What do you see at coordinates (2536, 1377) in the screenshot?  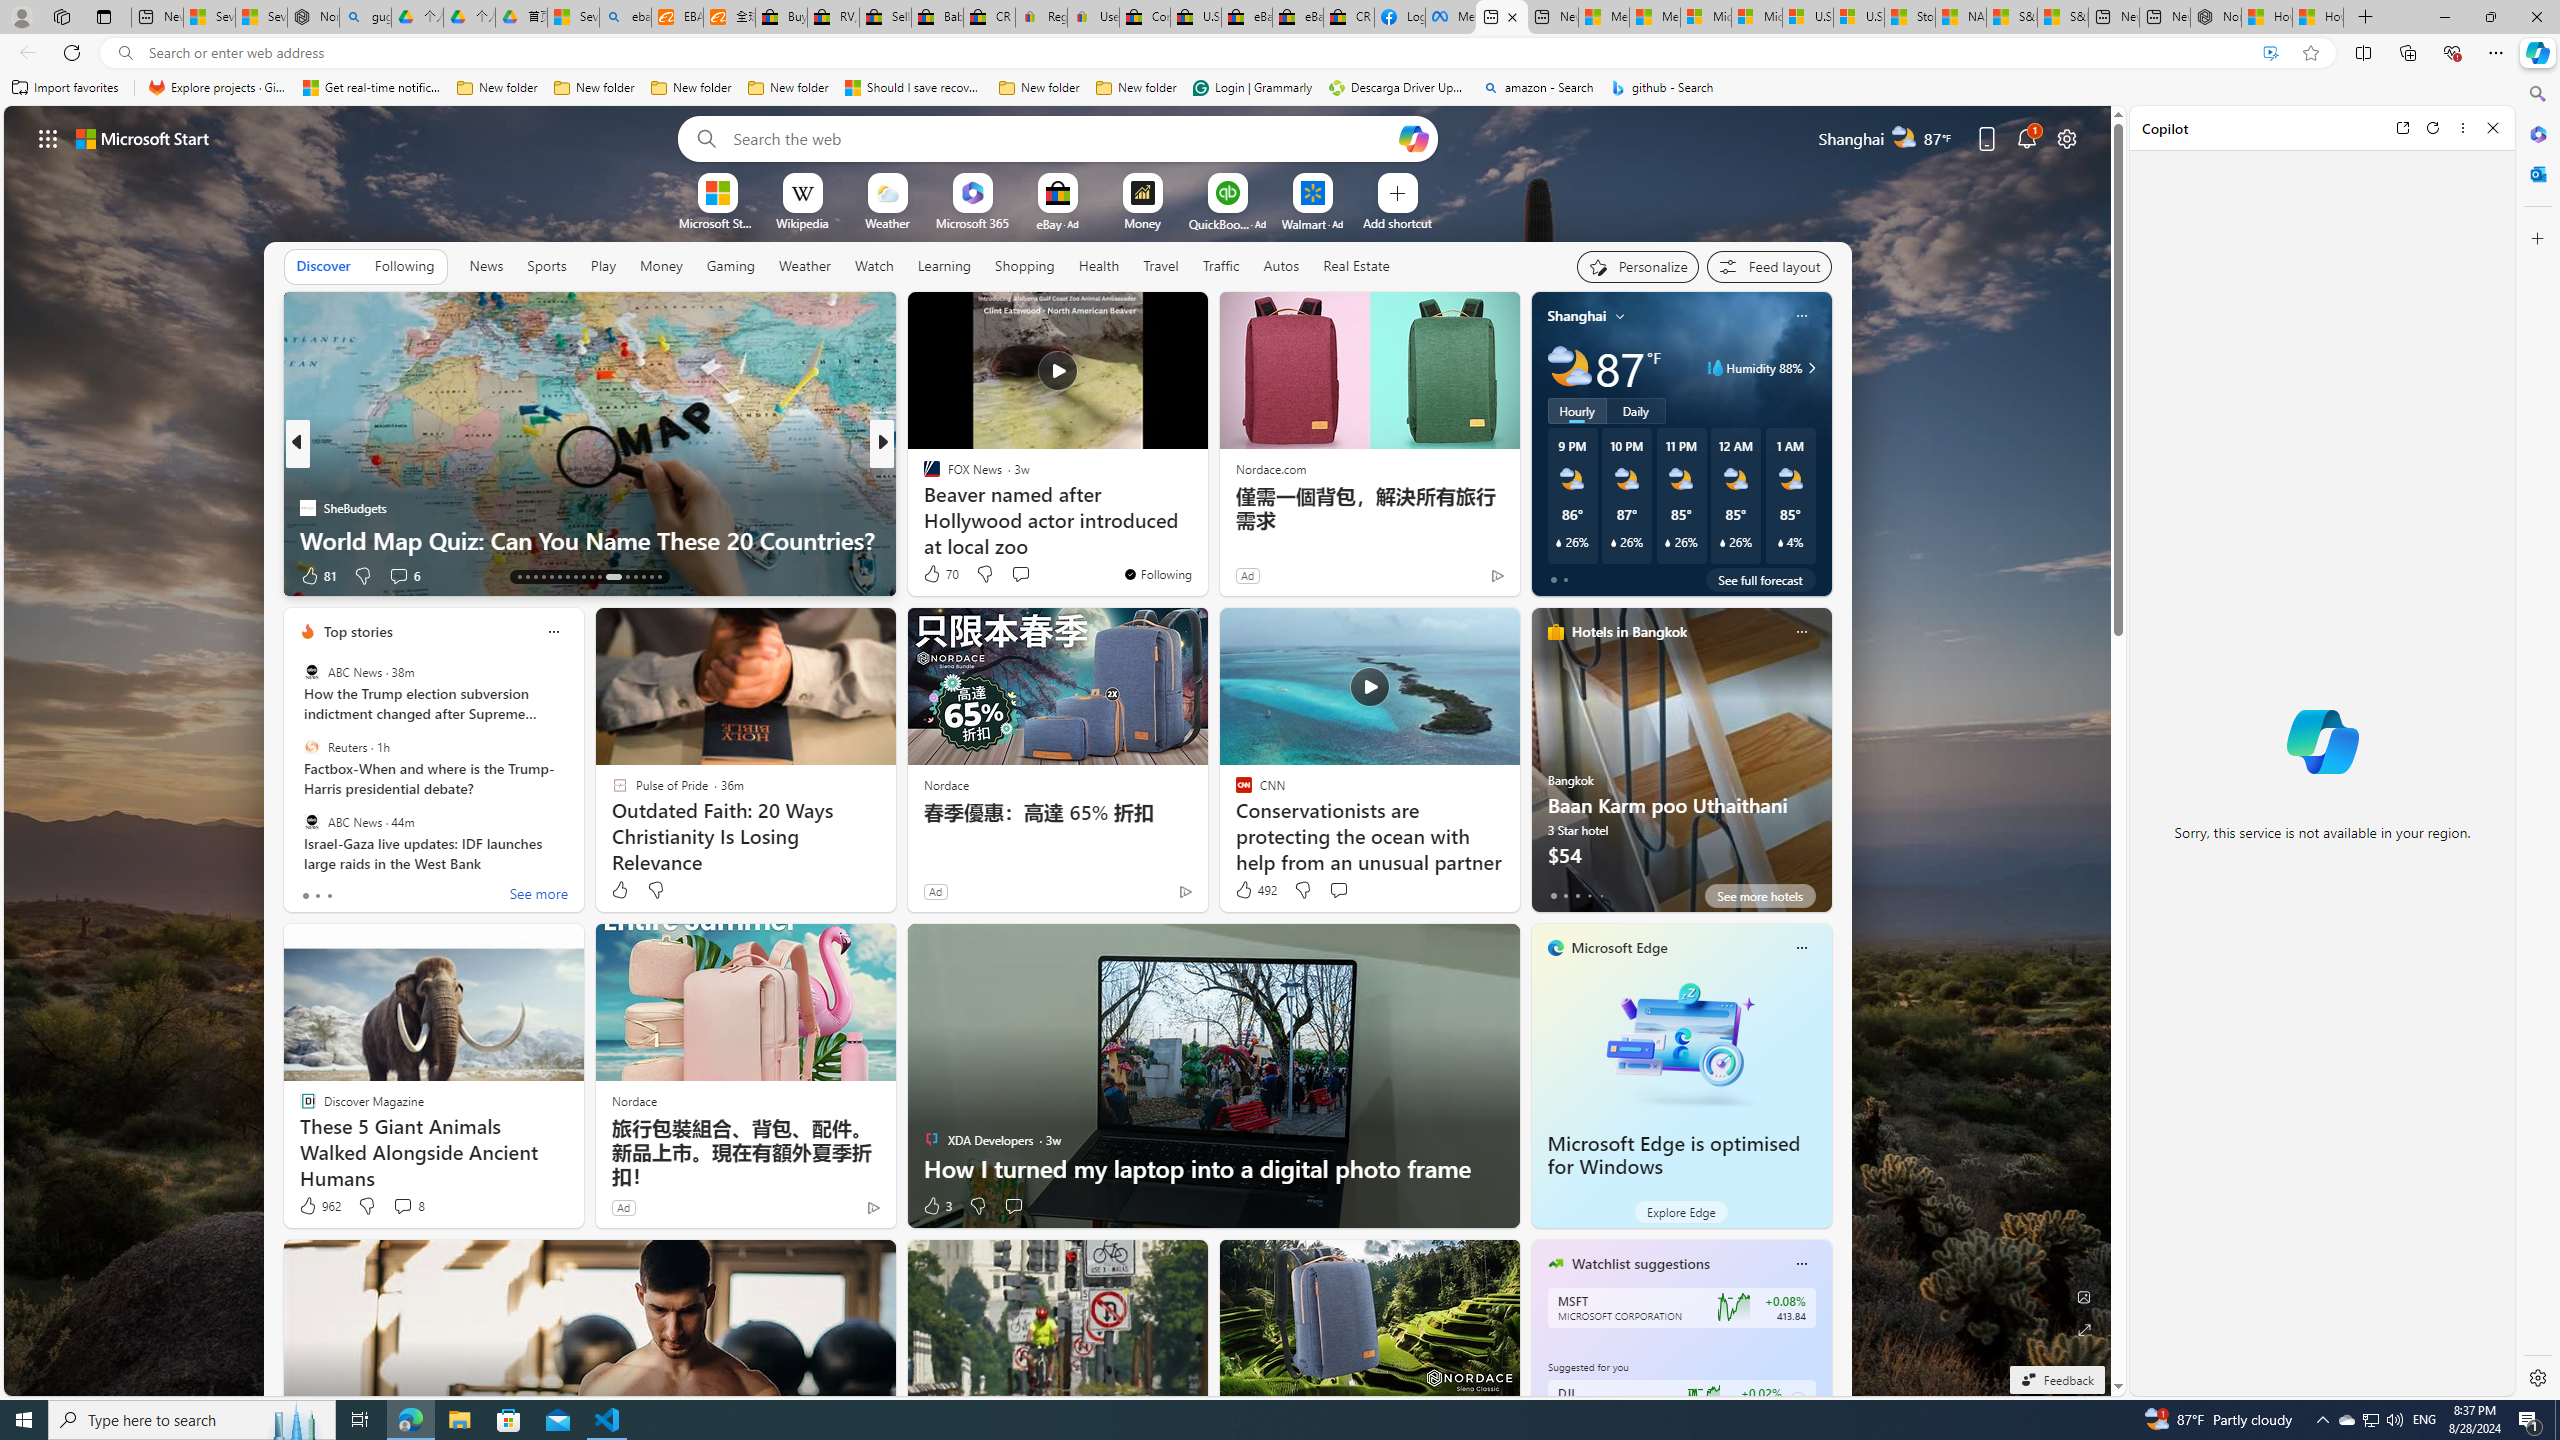 I see `Settings` at bounding box center [2536, 1377].